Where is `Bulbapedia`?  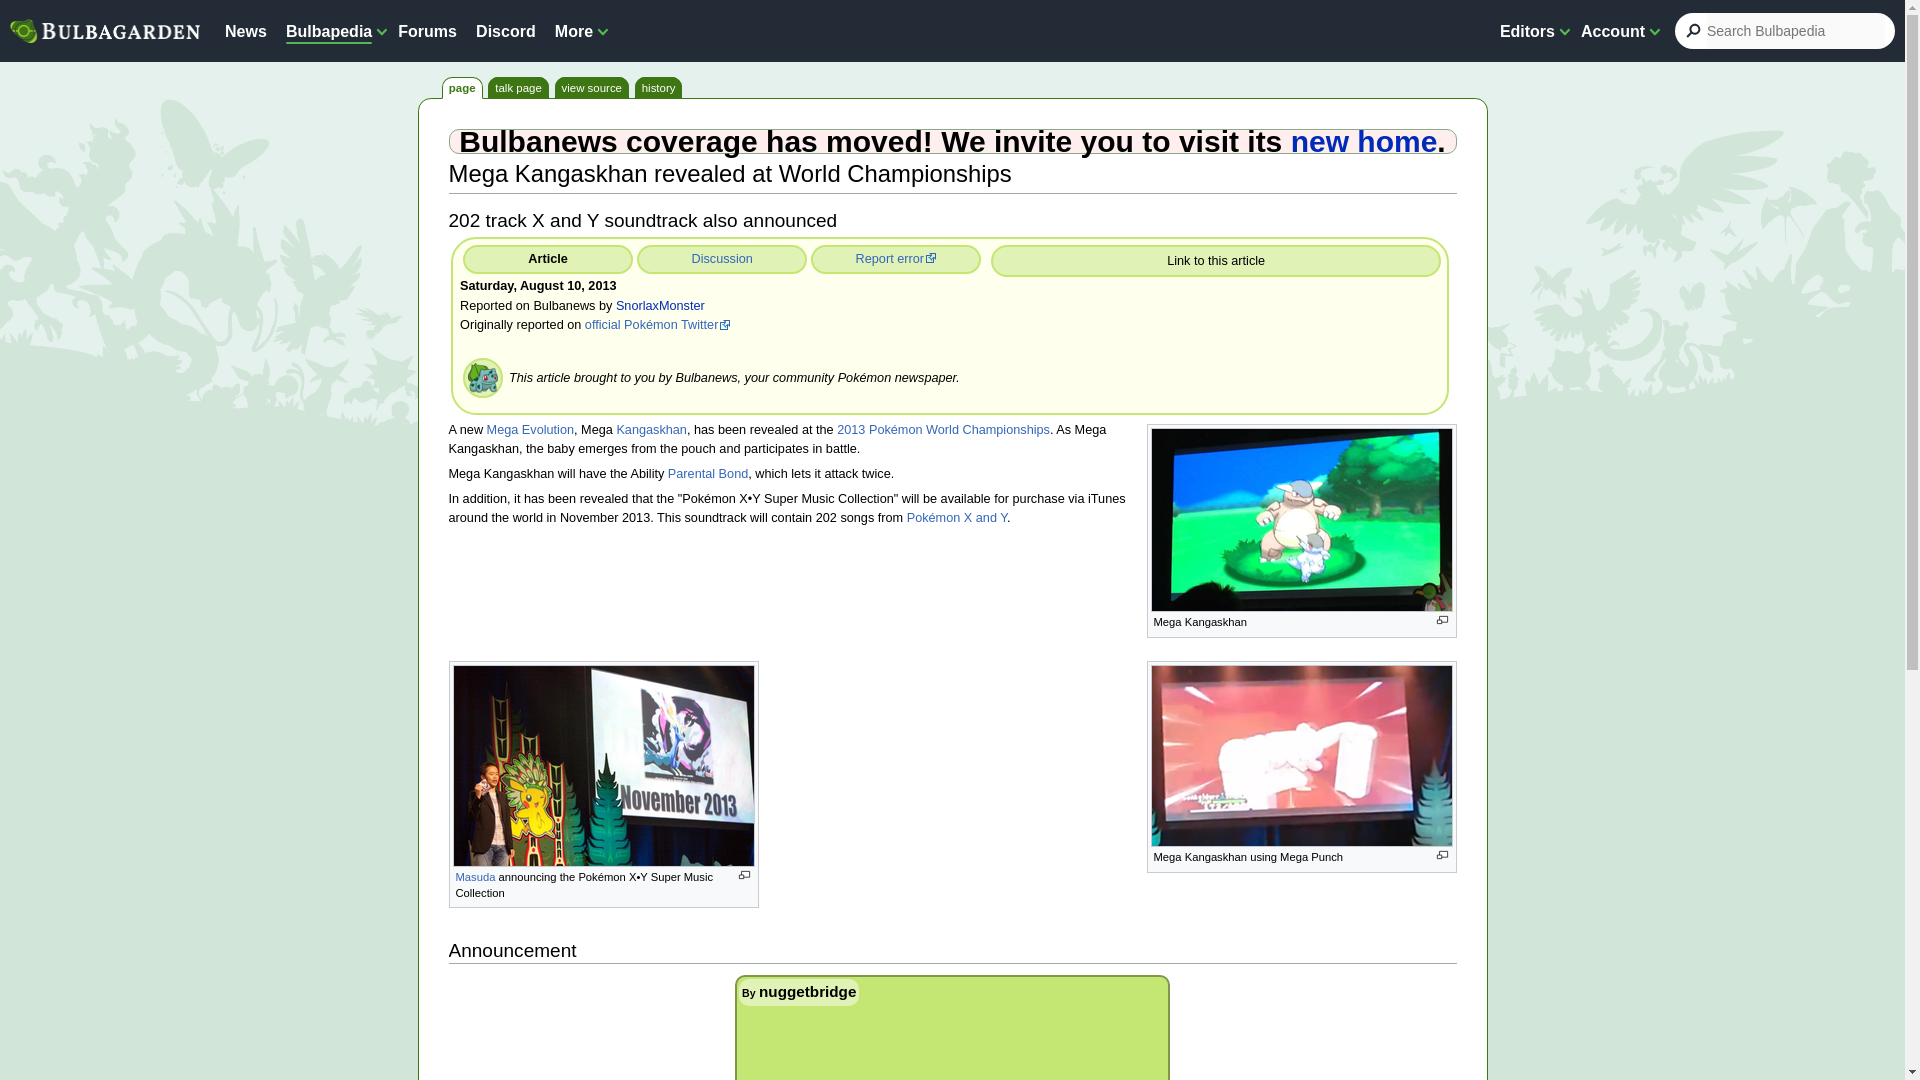
Bulbapedia is located at coordinates (329, 30).